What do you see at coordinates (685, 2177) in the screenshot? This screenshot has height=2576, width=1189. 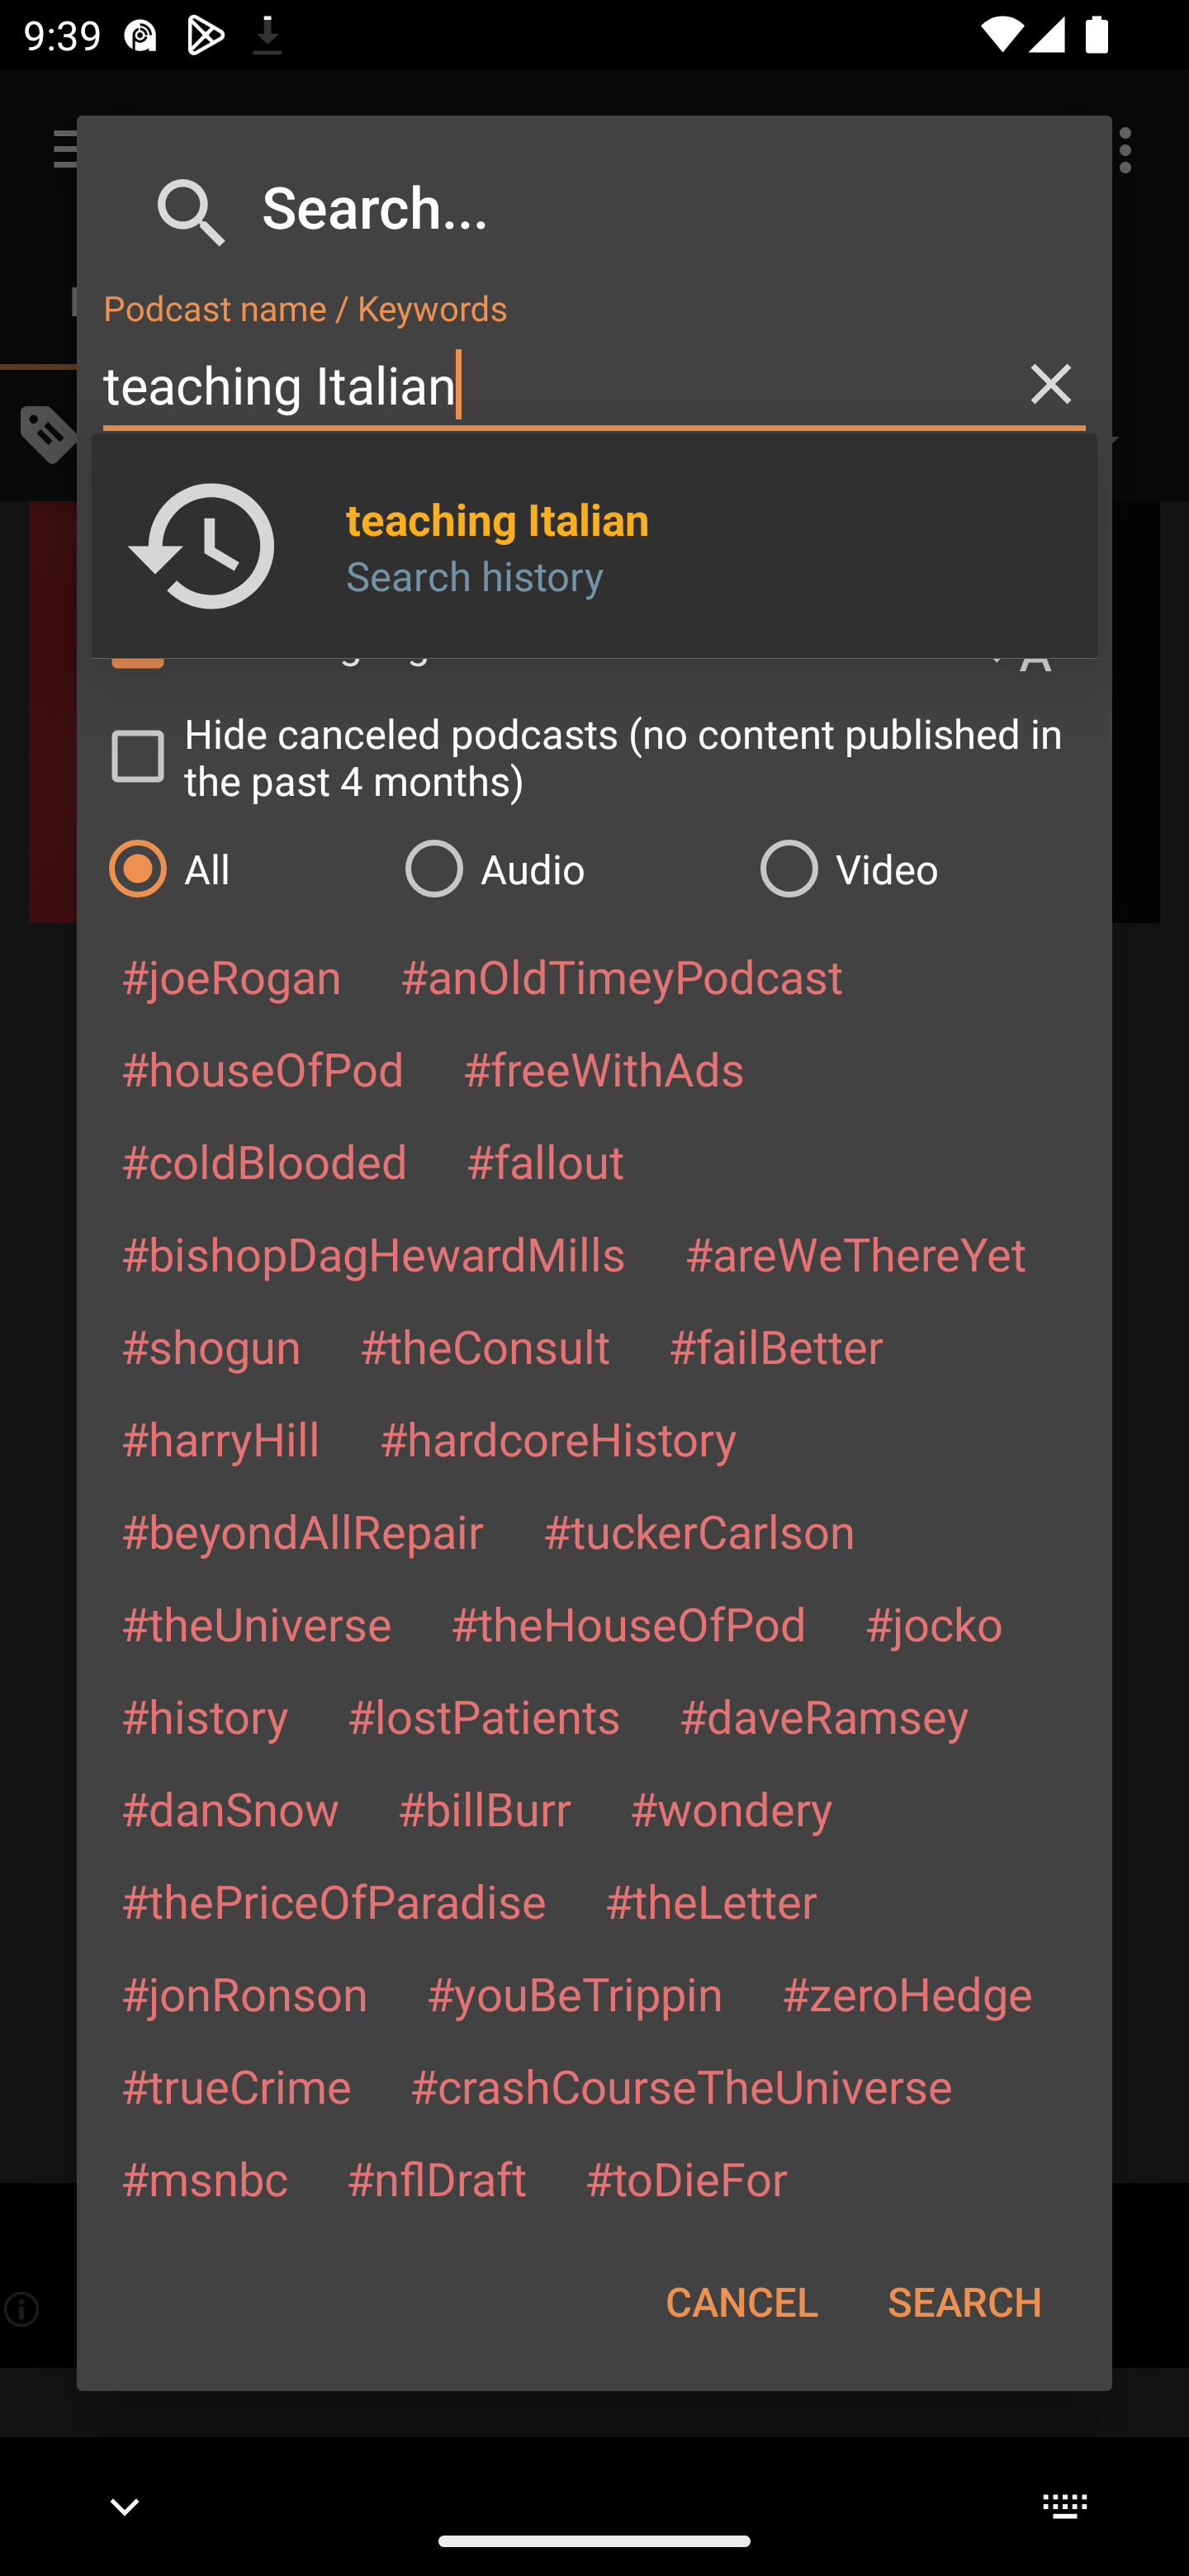 I see `#toDieFor` at bounding box center [685, 2177].